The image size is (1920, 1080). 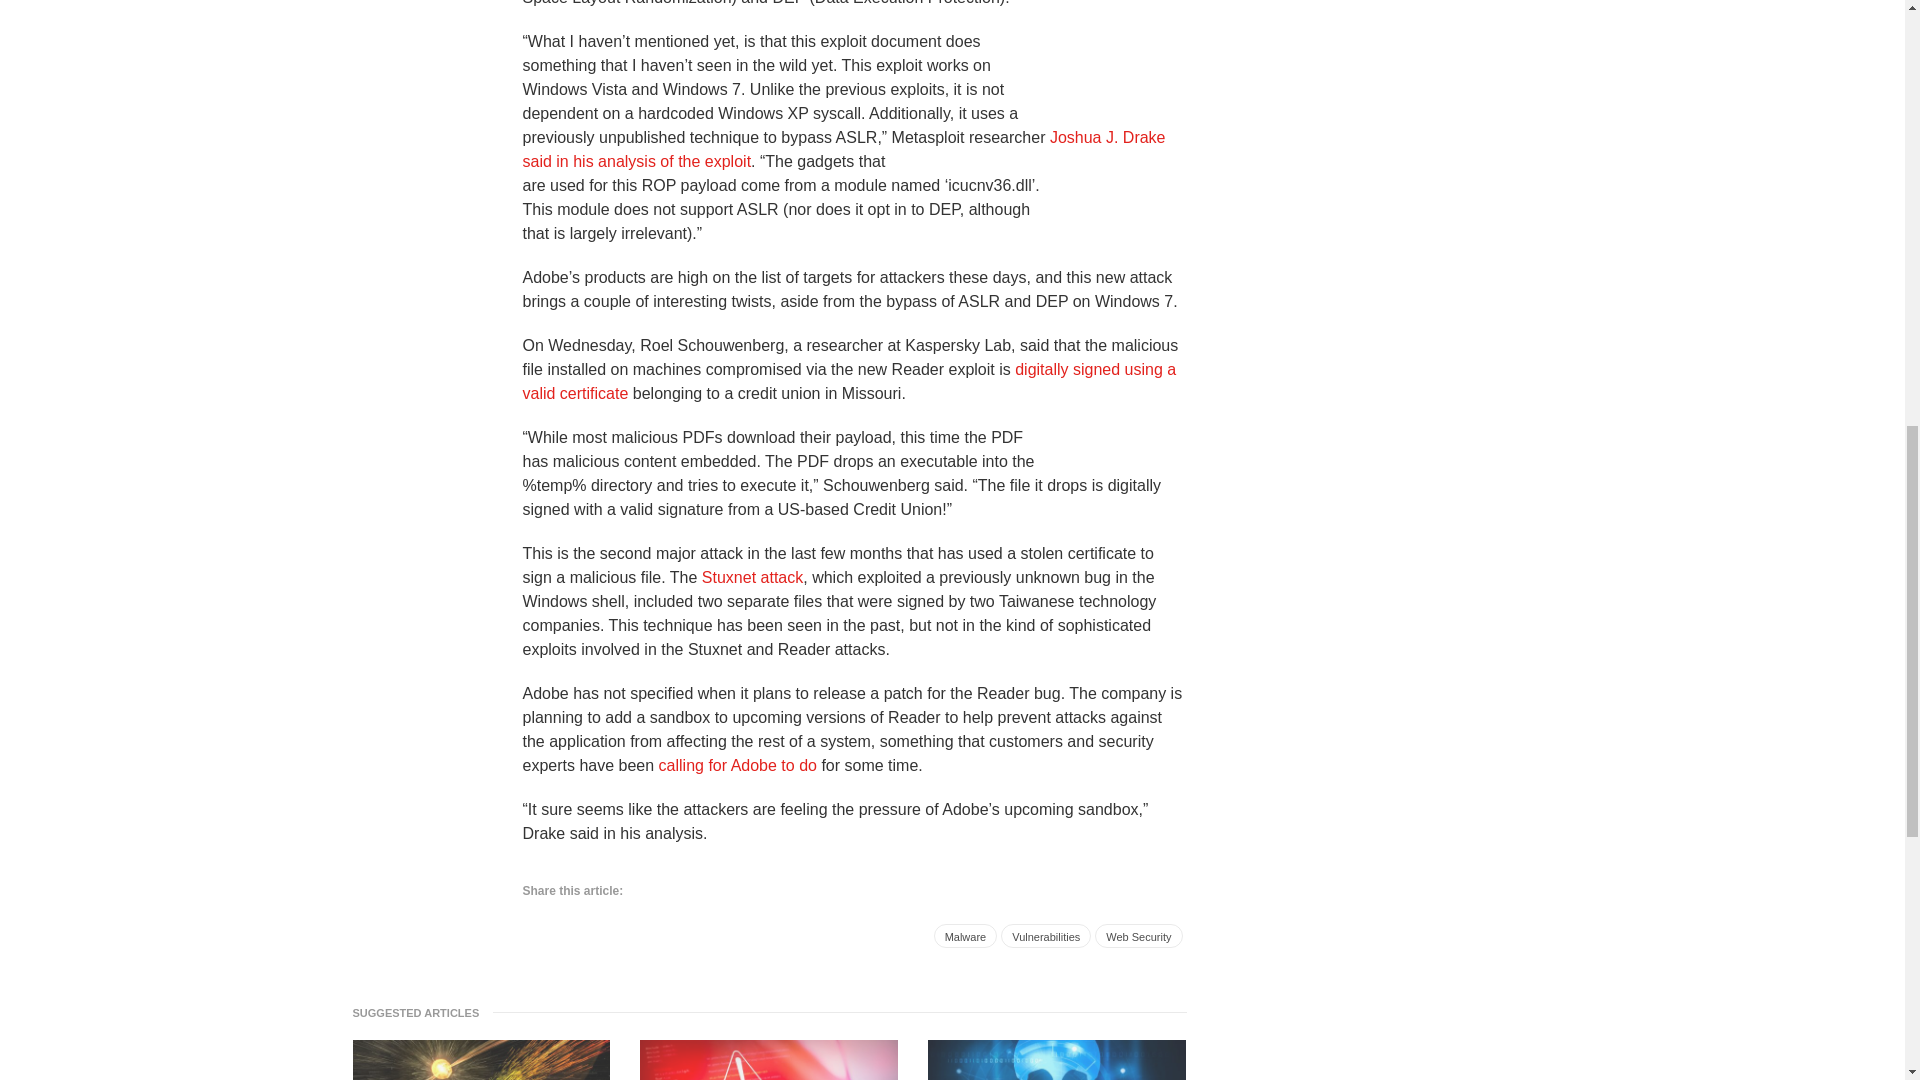 I want to click on Joshua J. Drake said in his analysis of the exploit, so click(x=844, y=148).